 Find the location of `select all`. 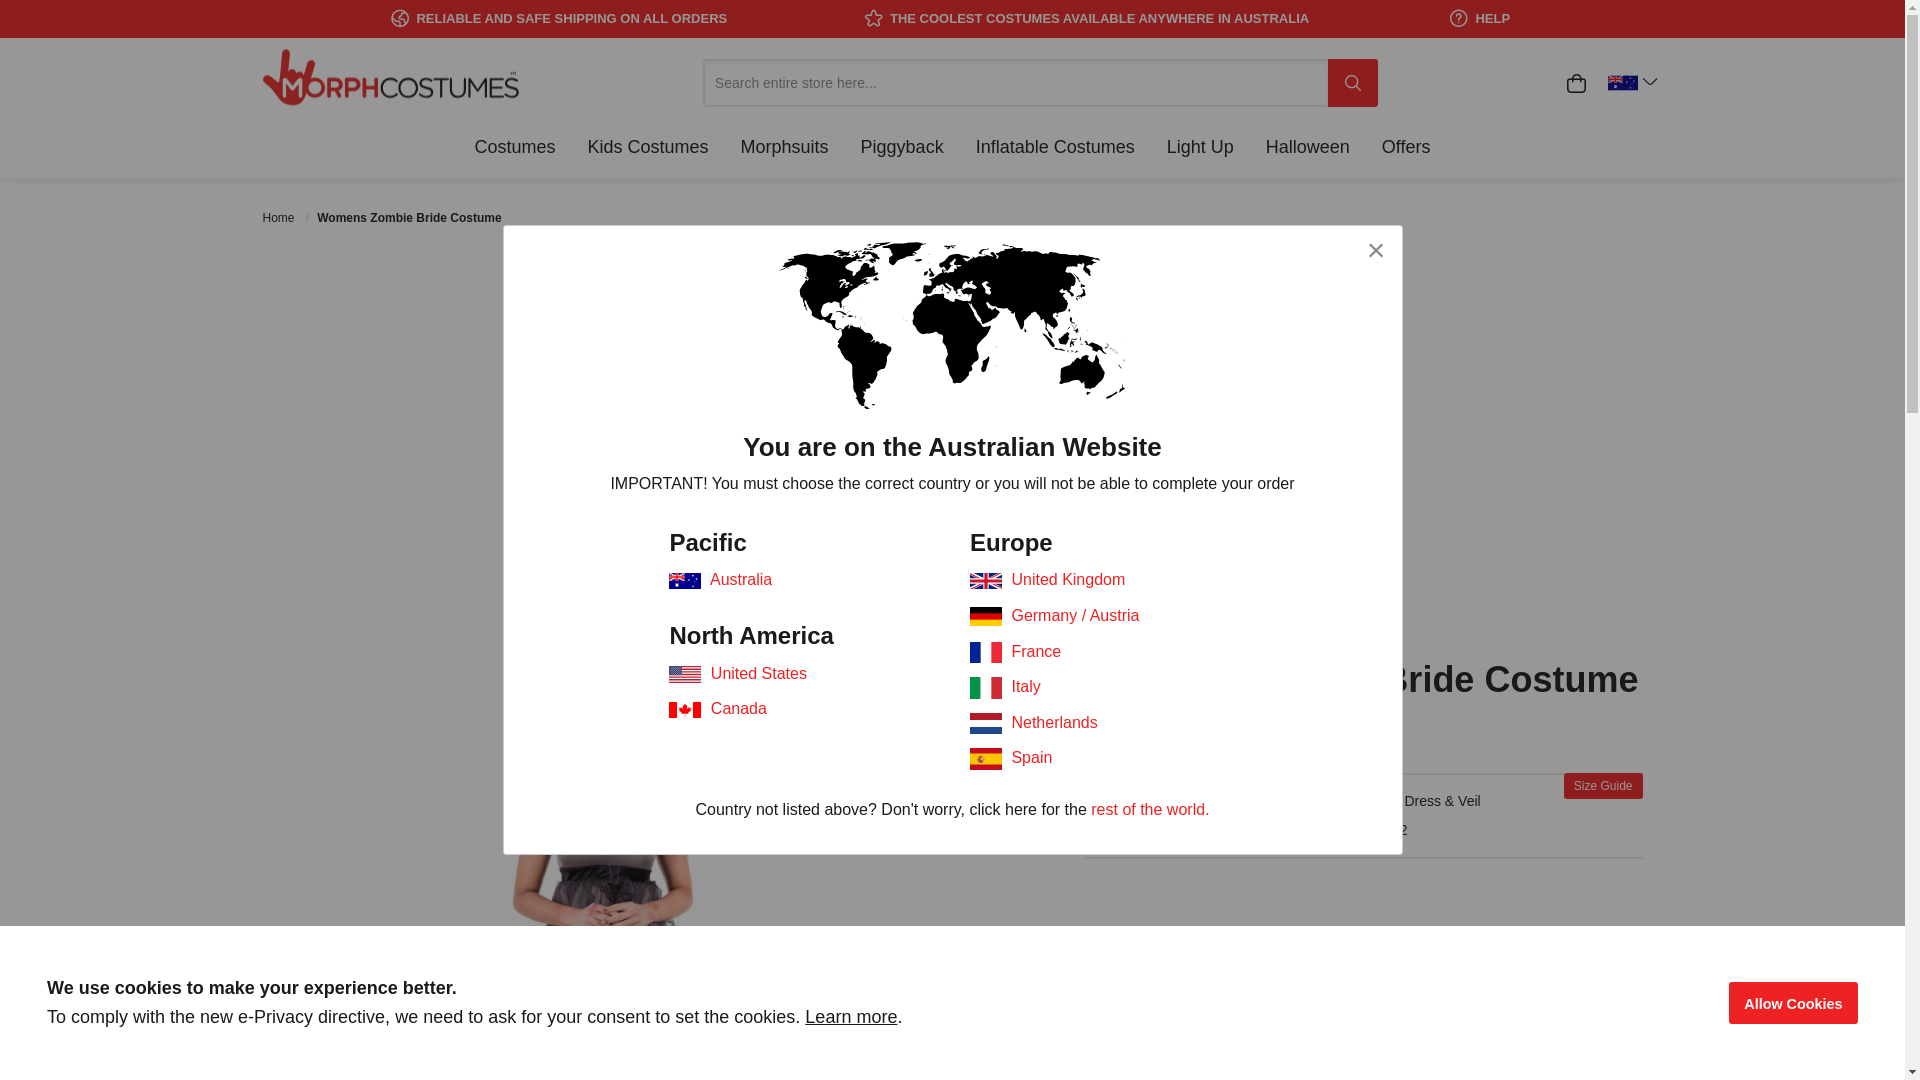

select all is located at coordinates (1466, 1002).